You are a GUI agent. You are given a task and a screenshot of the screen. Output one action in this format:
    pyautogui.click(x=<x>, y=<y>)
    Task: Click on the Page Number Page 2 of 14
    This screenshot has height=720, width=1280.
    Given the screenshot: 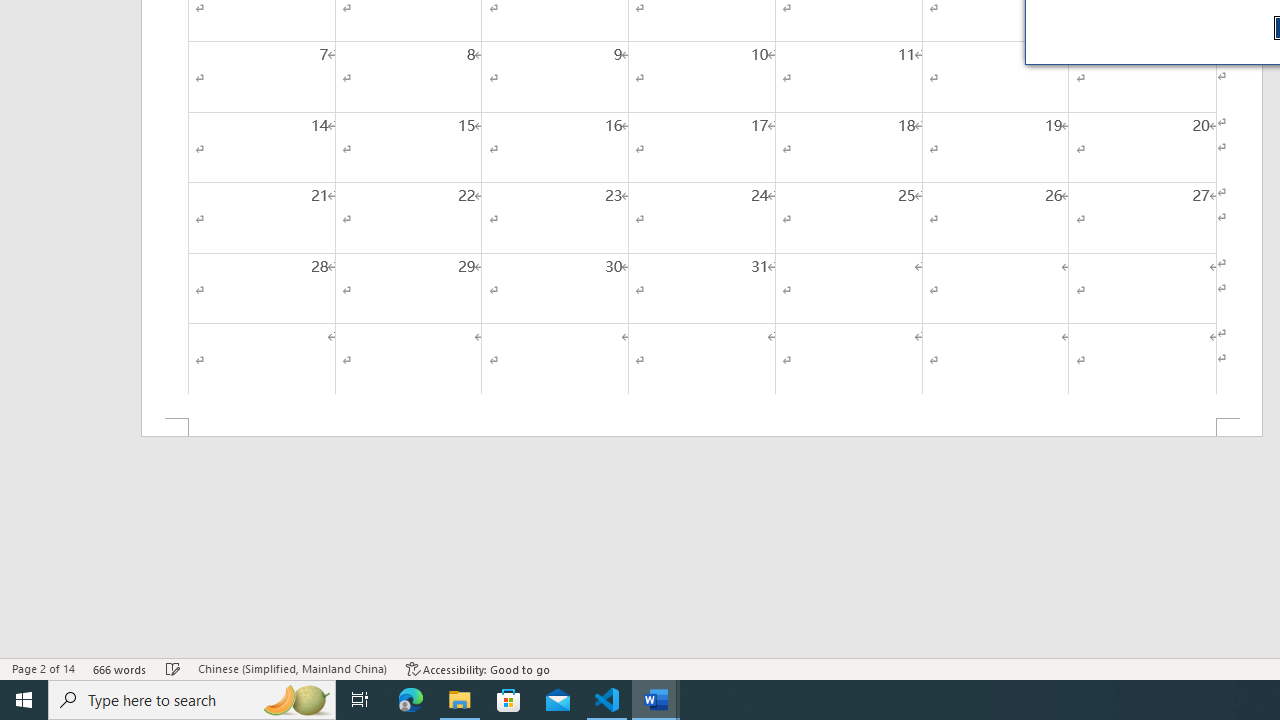 What is the action you would take?
    pyautogui.click(x=43, y=668)
    